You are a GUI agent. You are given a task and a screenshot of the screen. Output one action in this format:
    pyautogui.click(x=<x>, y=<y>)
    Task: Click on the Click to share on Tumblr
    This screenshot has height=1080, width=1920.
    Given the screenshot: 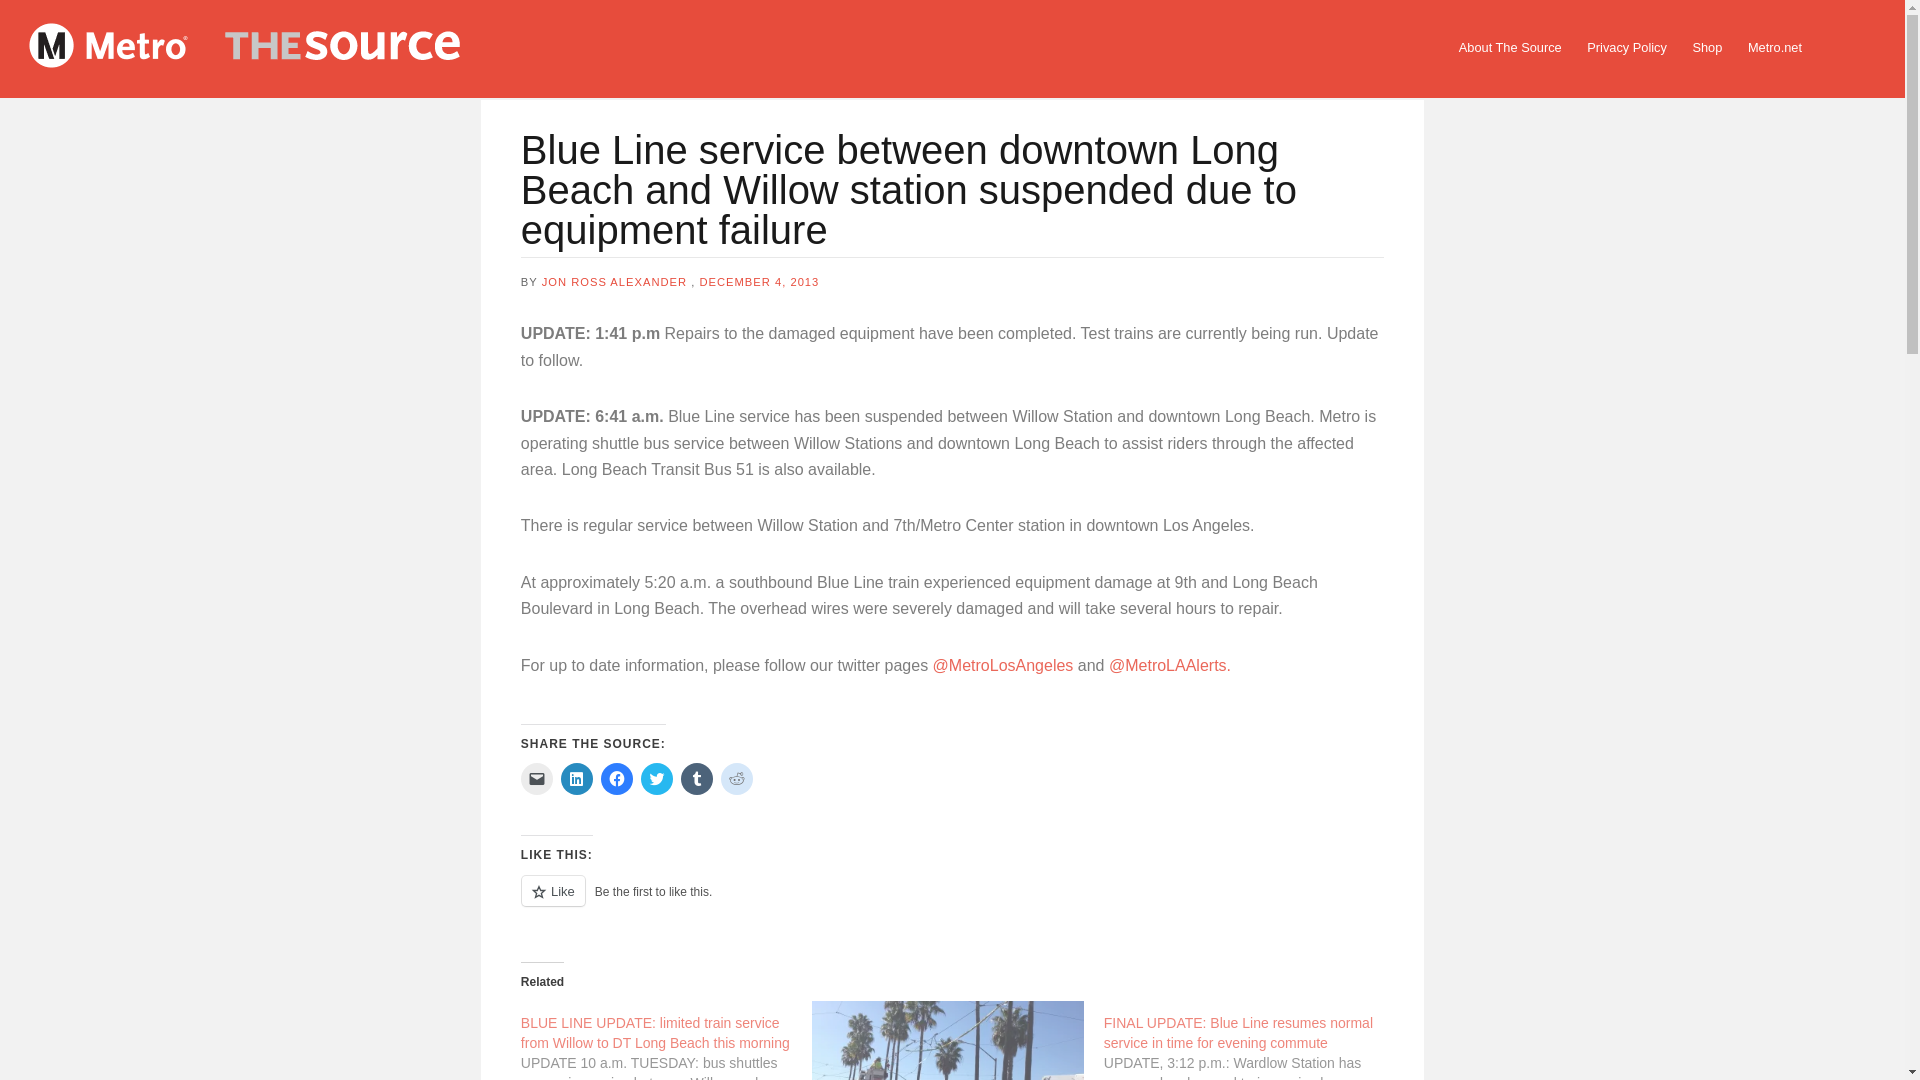 What is the action you would take?
    pyautogui.click(x=696, y=778)
    